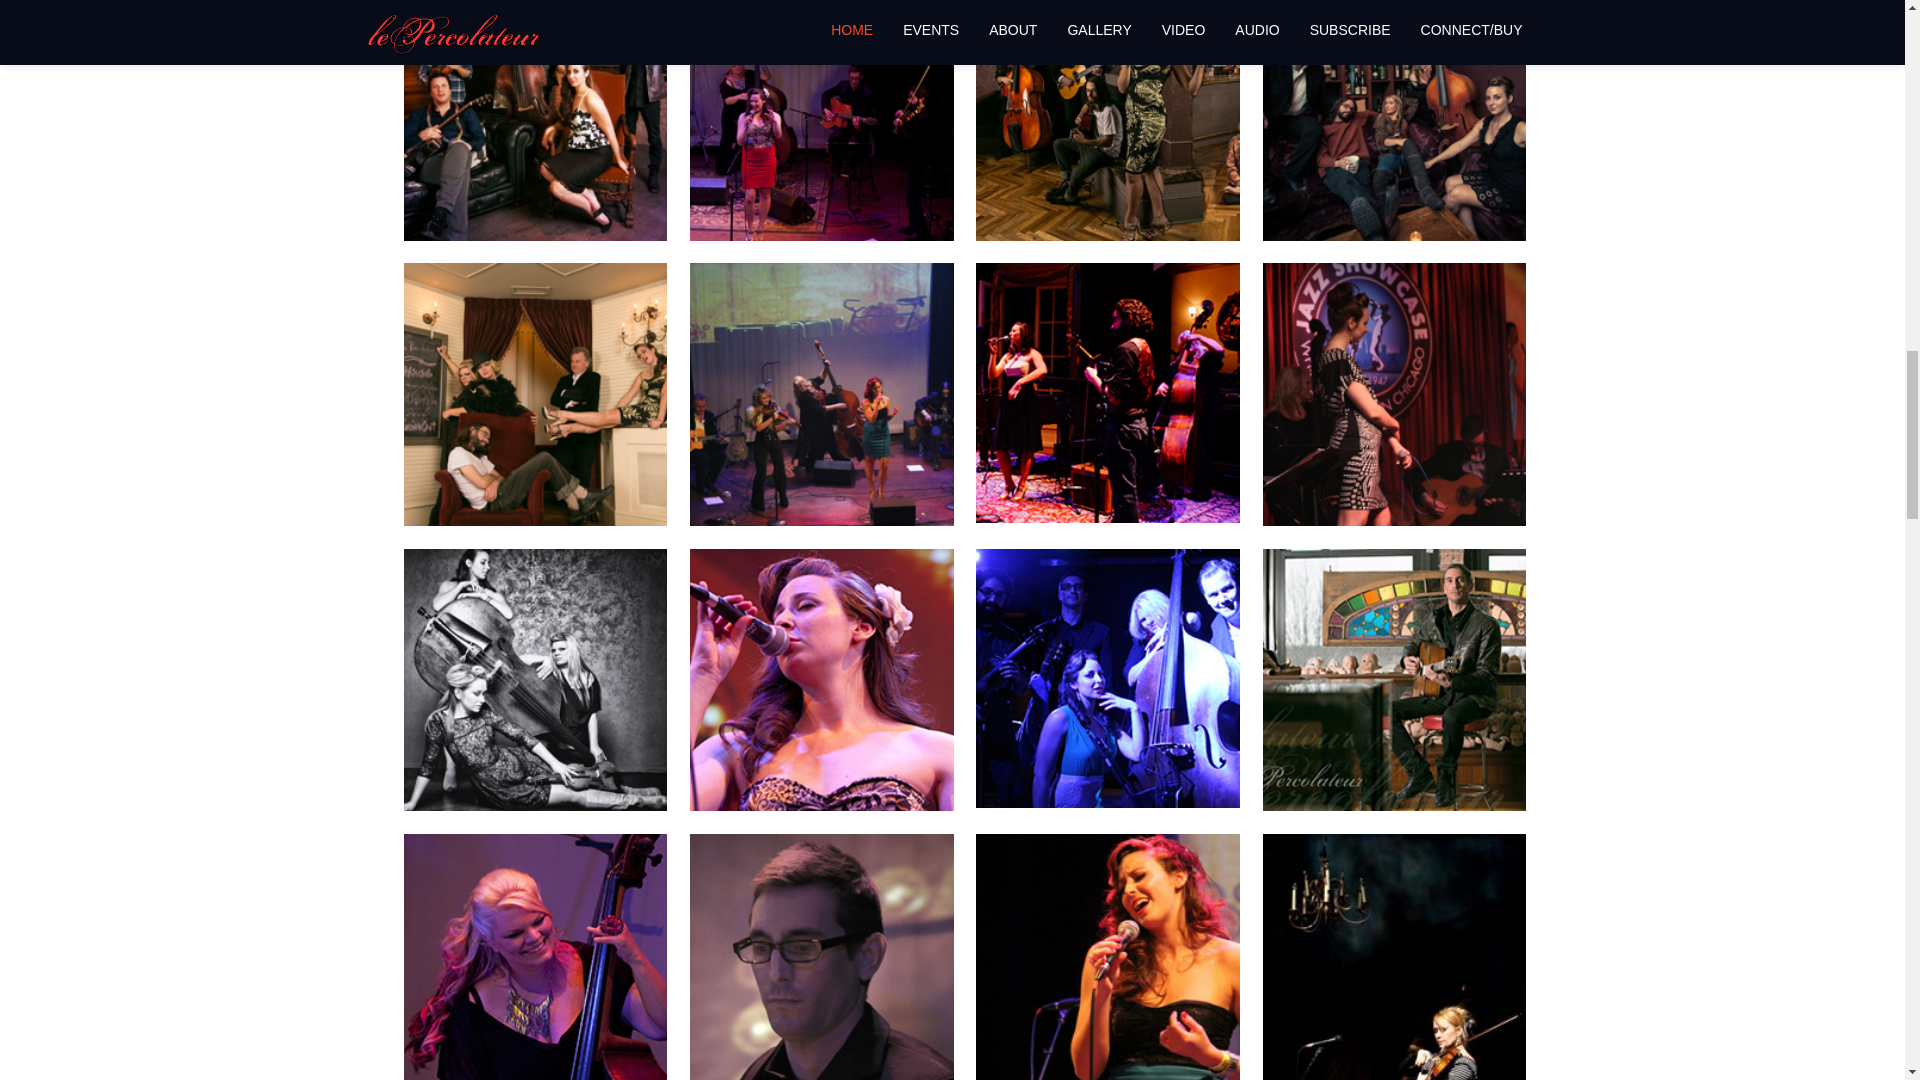  Describe the element at coordinates (534, 961) in the screenshot. I see `Stacy` at that location.